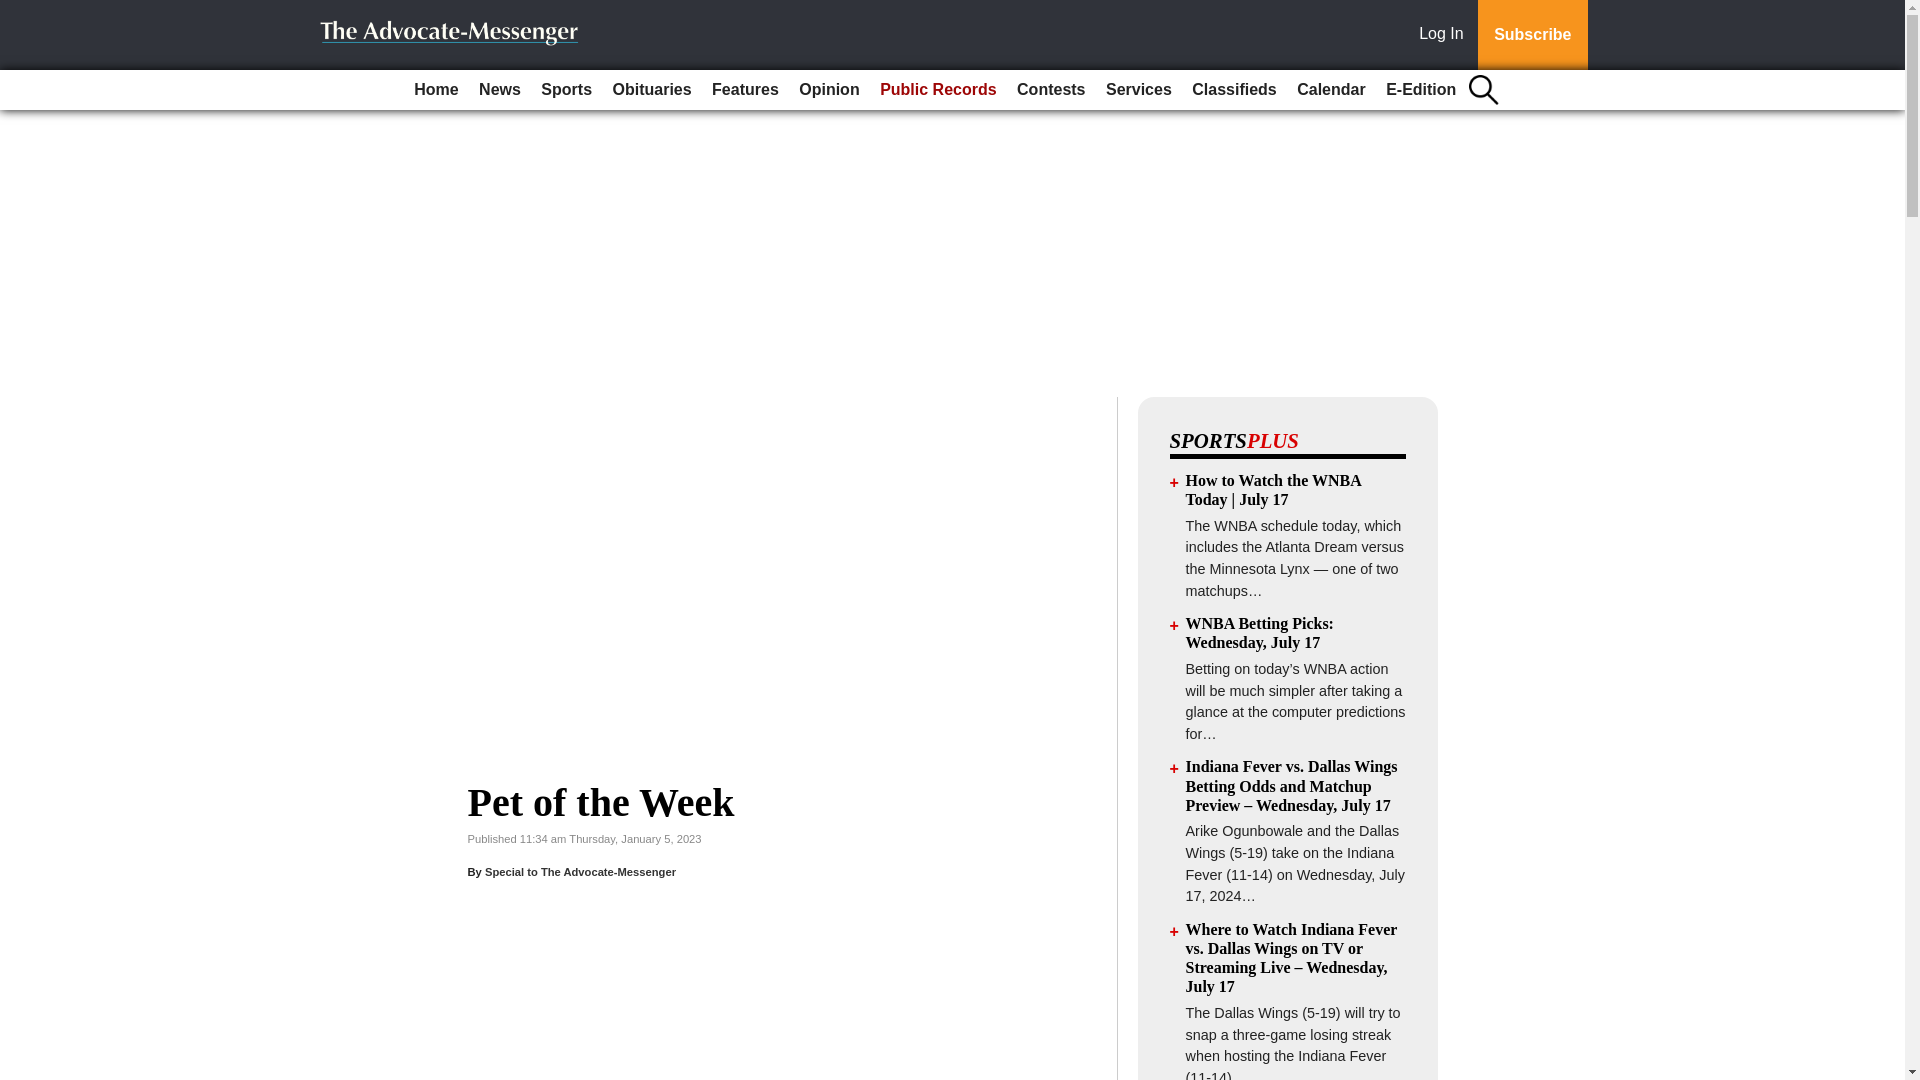  Describe the element at coordinates (1532, 35) in the screenshot. I see `Subscribe` at that location.